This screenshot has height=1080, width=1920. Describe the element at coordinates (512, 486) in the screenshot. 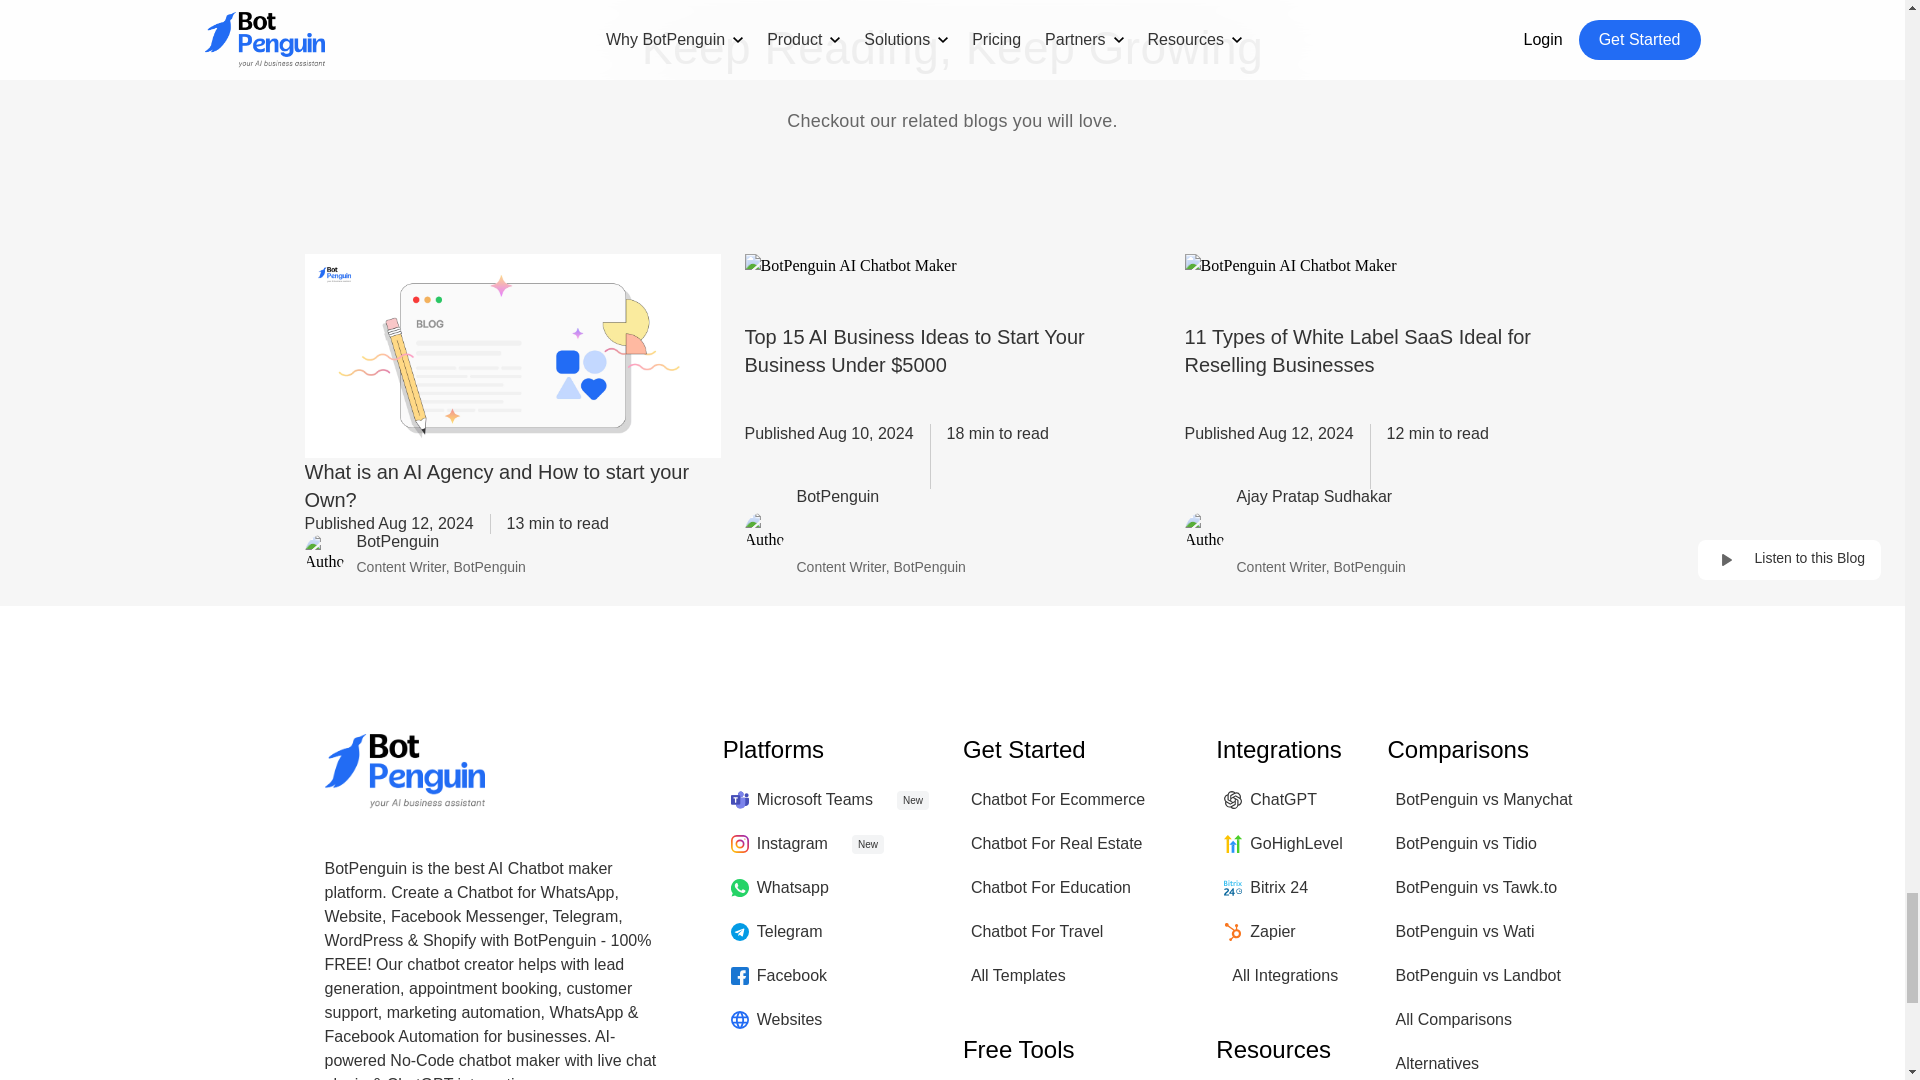

I see `What is an AI Agency and How to start your Own?` at that location.